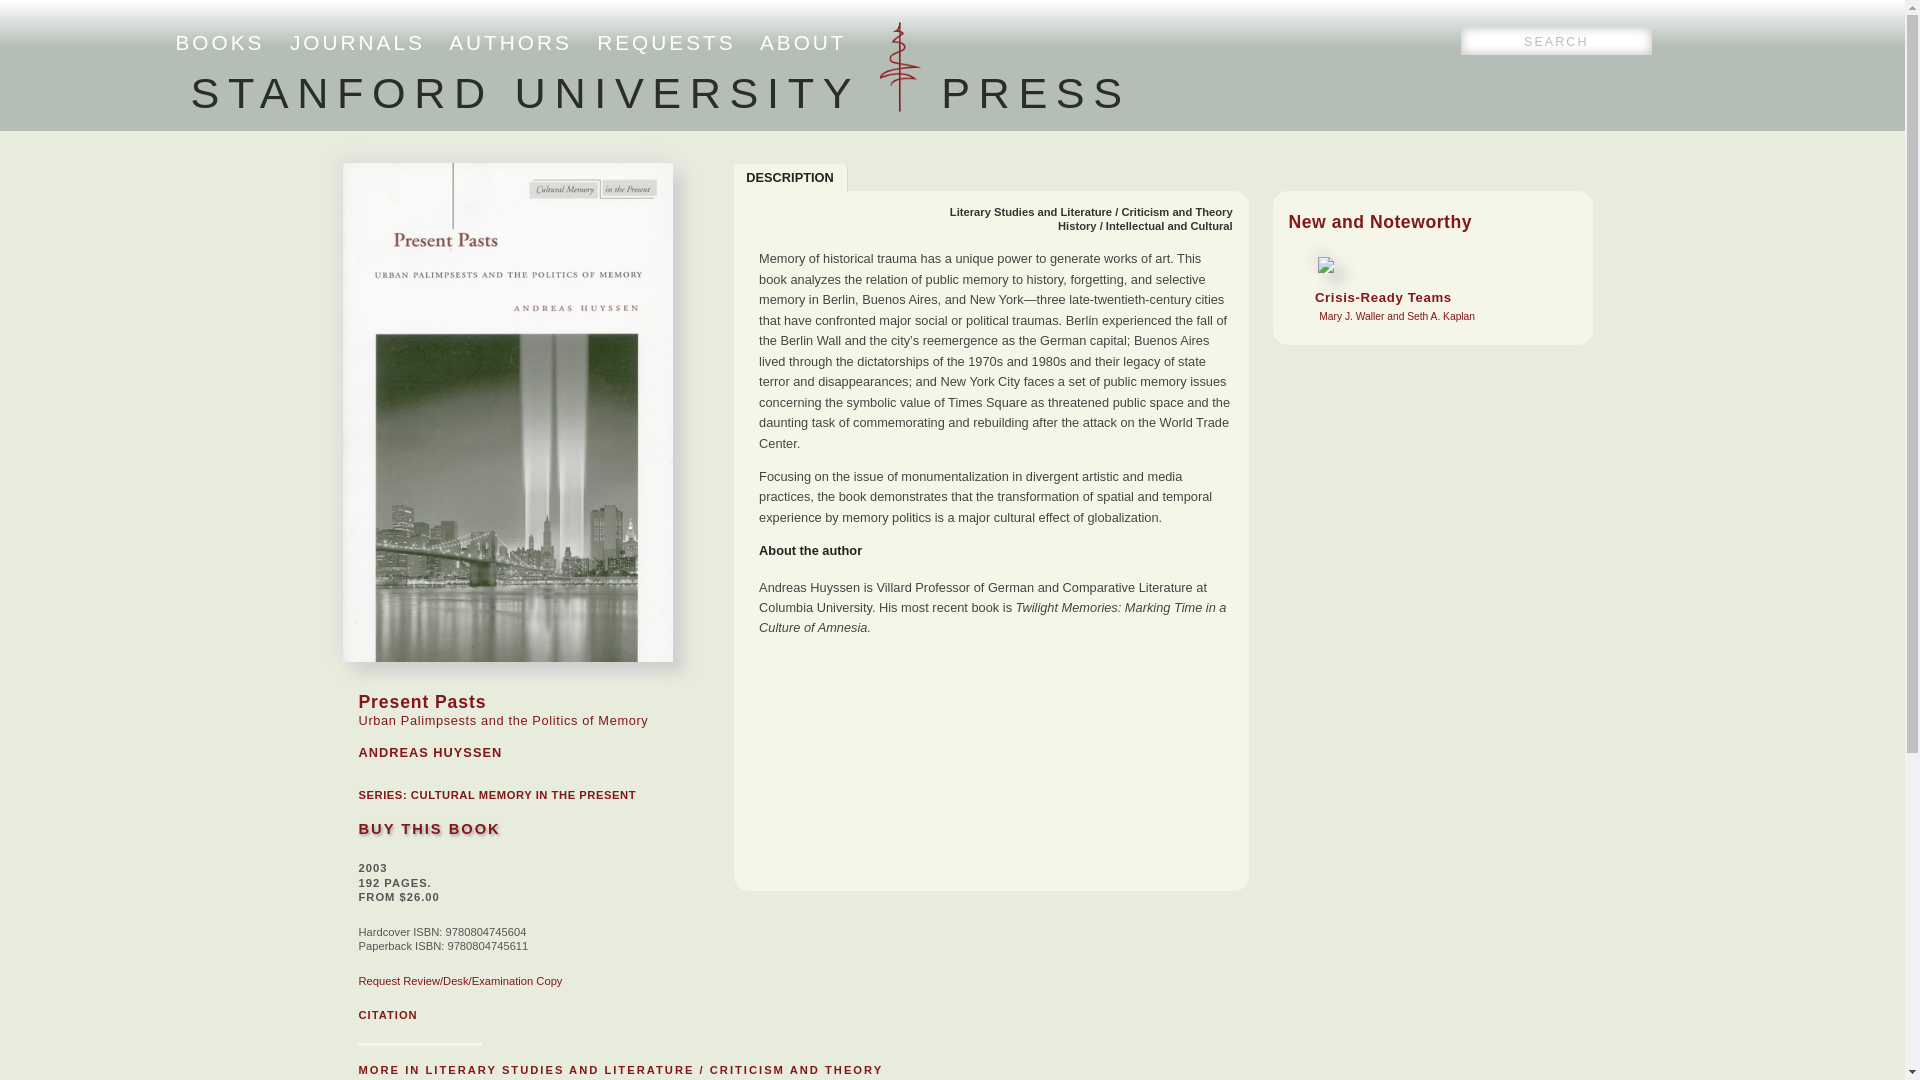 The height and width of the screenshot is (1080, 1920). What do you see at coordinates (220, 42) in the screenshot?
I see `BOOKS` at bounding box center [220, 42].